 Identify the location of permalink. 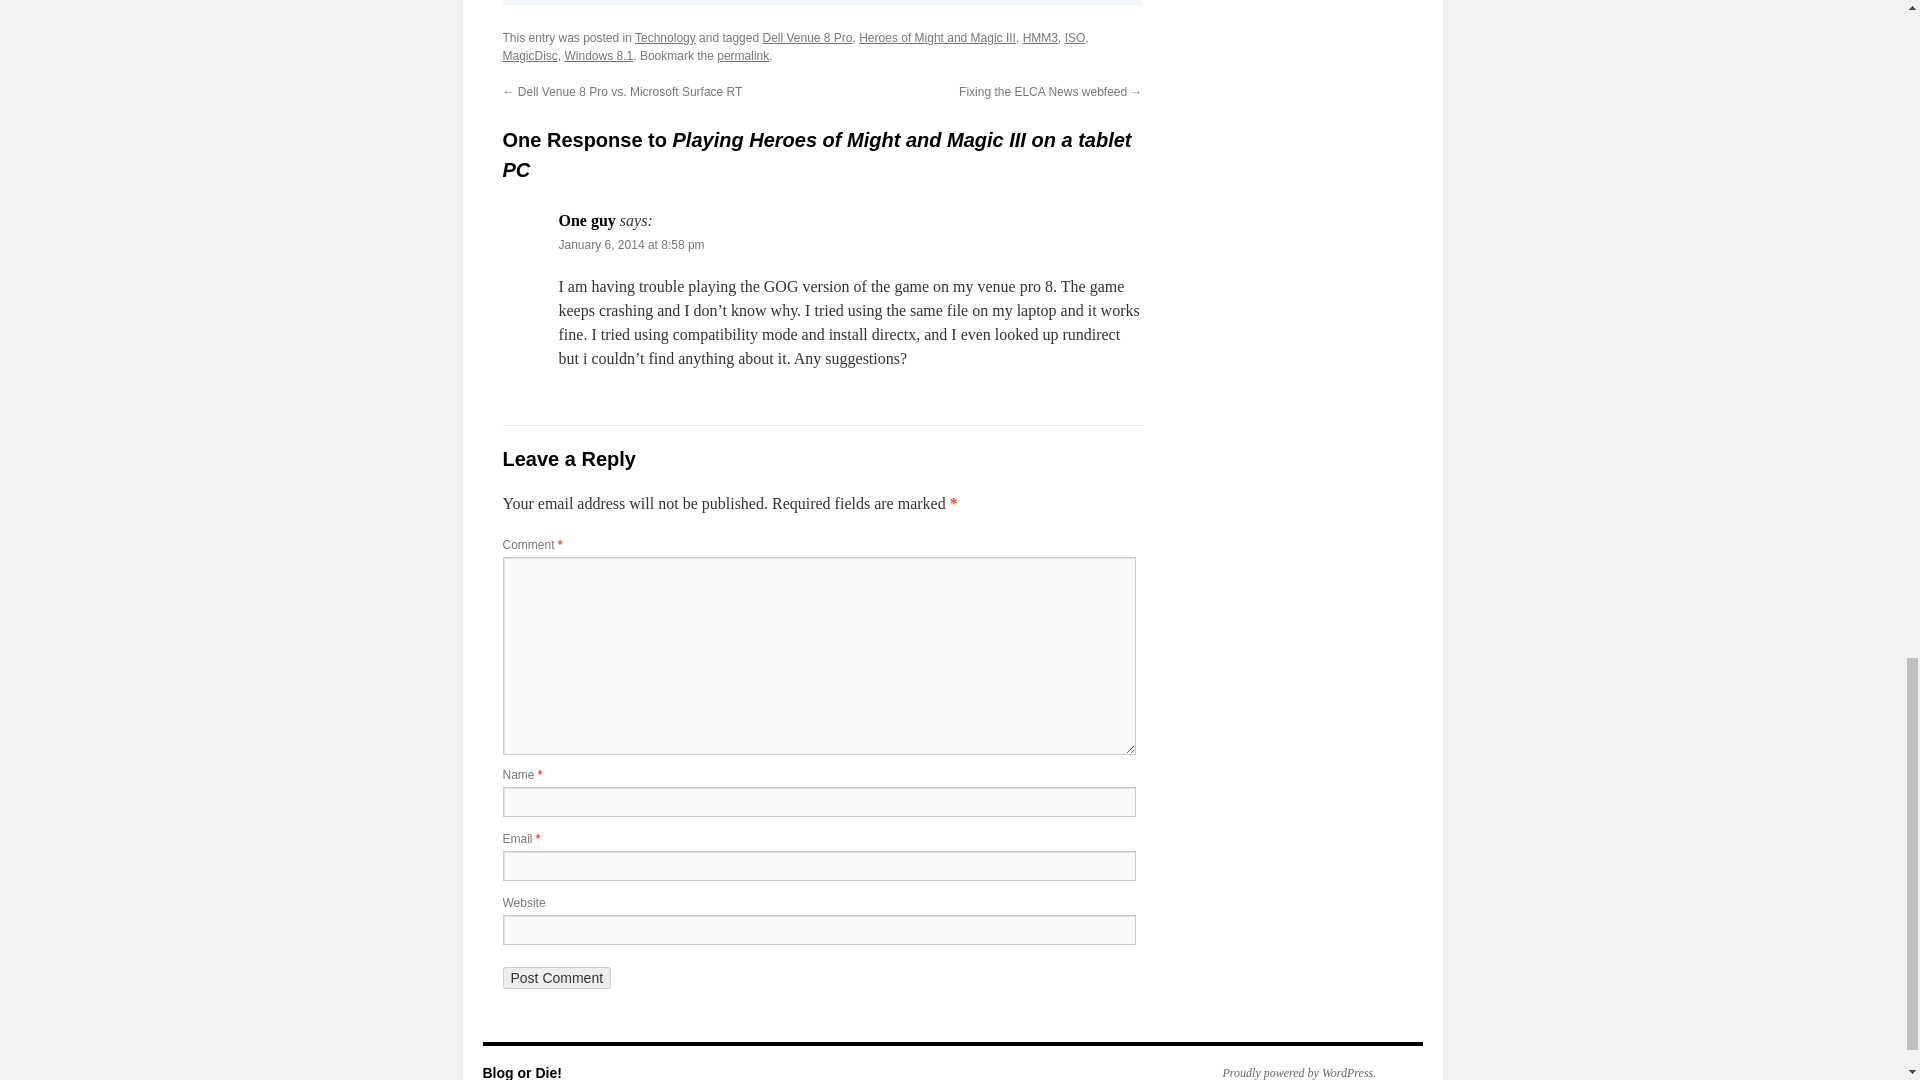
(742, 55).